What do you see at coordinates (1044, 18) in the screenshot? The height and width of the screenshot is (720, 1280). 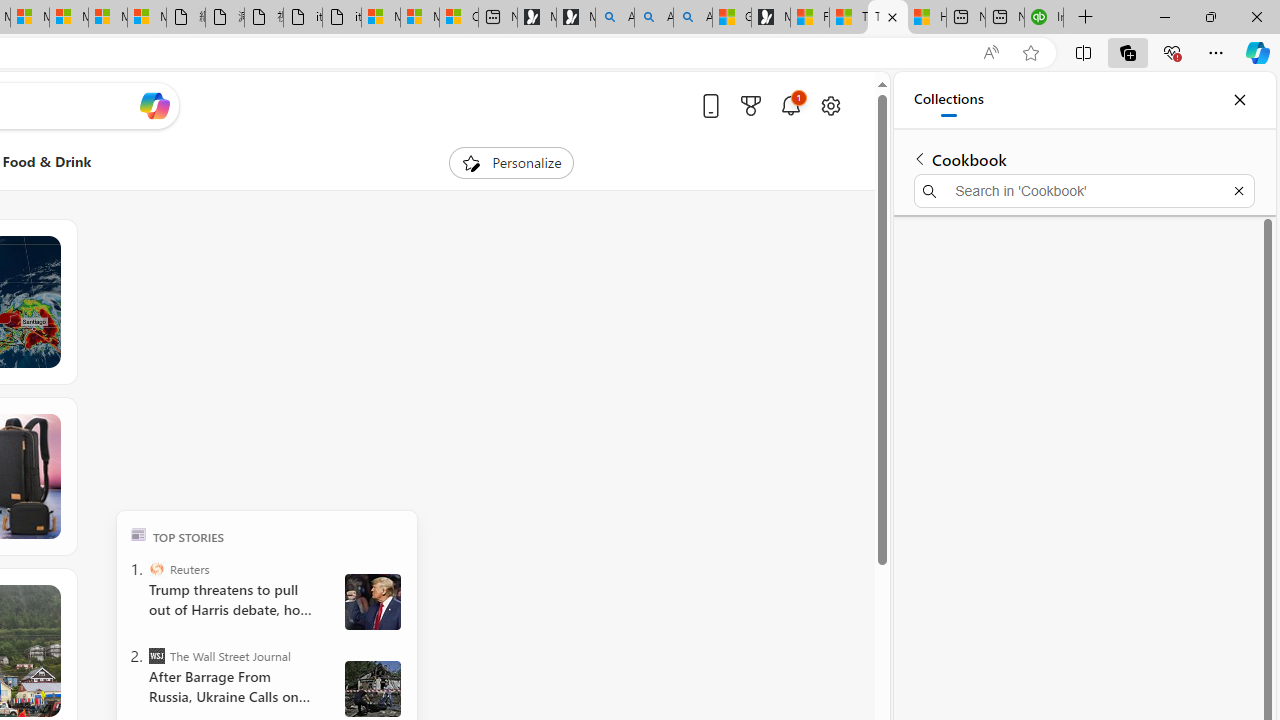 I see `Intuit QuickBooks Online - Quickbooks` at bounding box center [1044, 18].